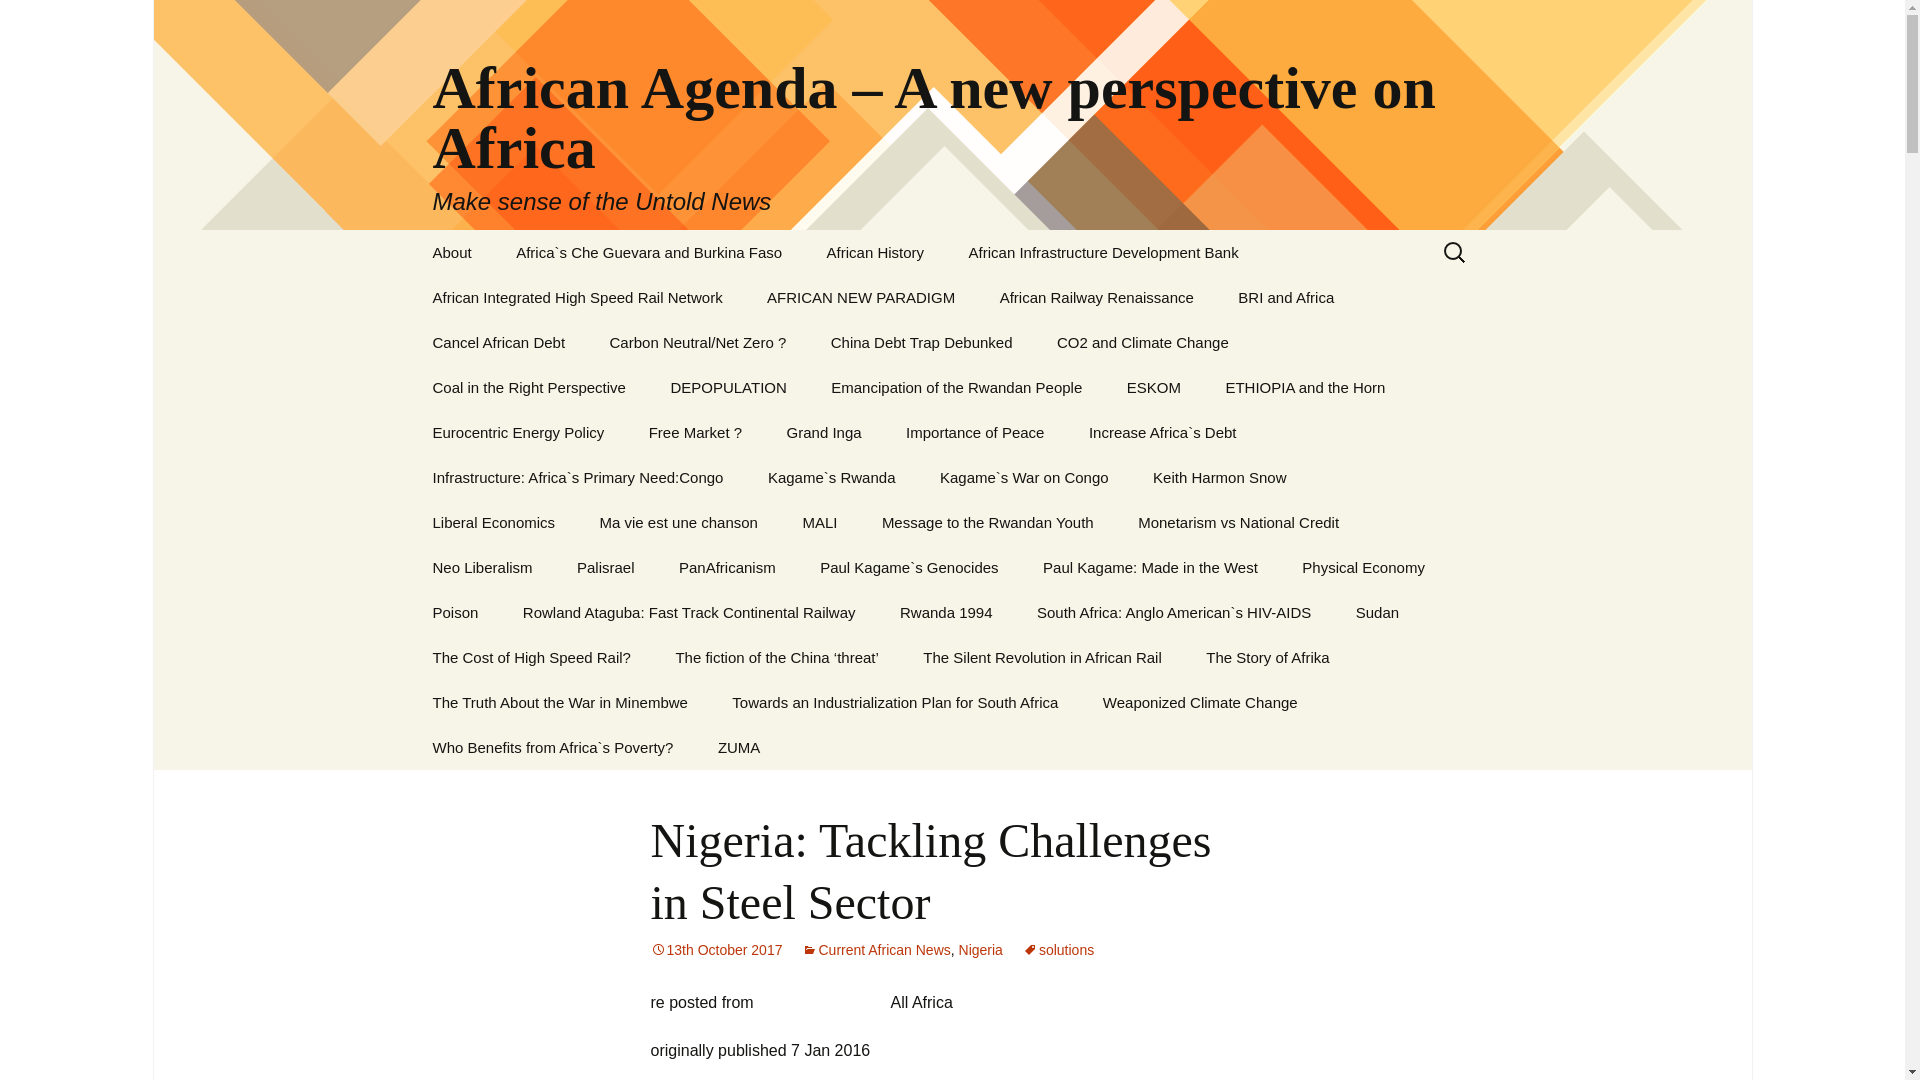  Describe the element at coordinates (824, 432) in the screenshot. I see `Grand Inga` at that location.